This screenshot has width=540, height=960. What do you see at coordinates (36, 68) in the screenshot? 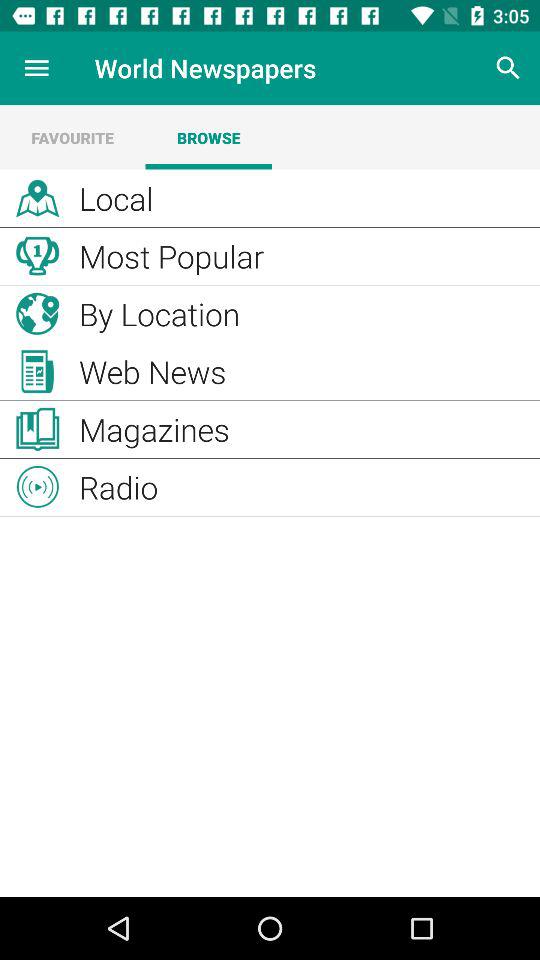
I see `tap the item to the left of the world newspapers item` at bounding box center [36, 68].